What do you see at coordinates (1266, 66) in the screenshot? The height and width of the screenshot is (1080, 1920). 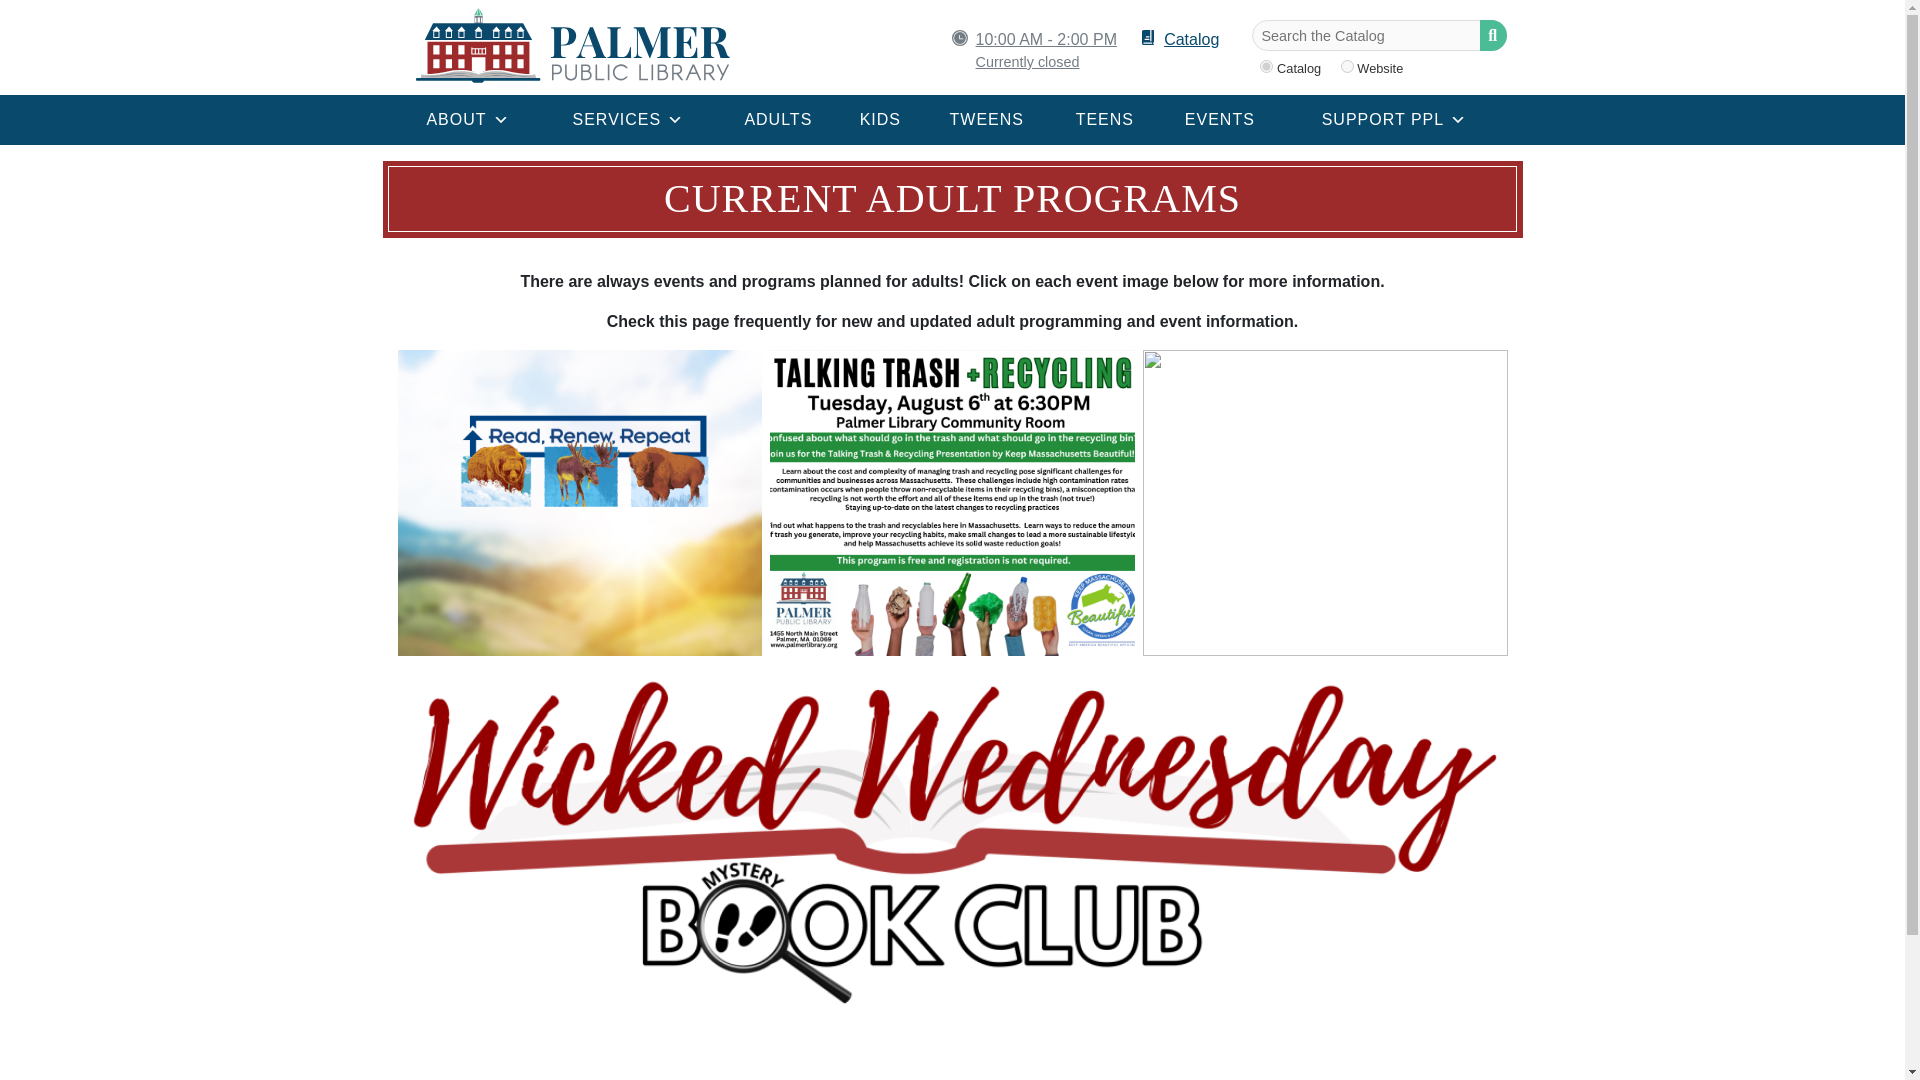 I see `on` at bounding box center [1266, 66].